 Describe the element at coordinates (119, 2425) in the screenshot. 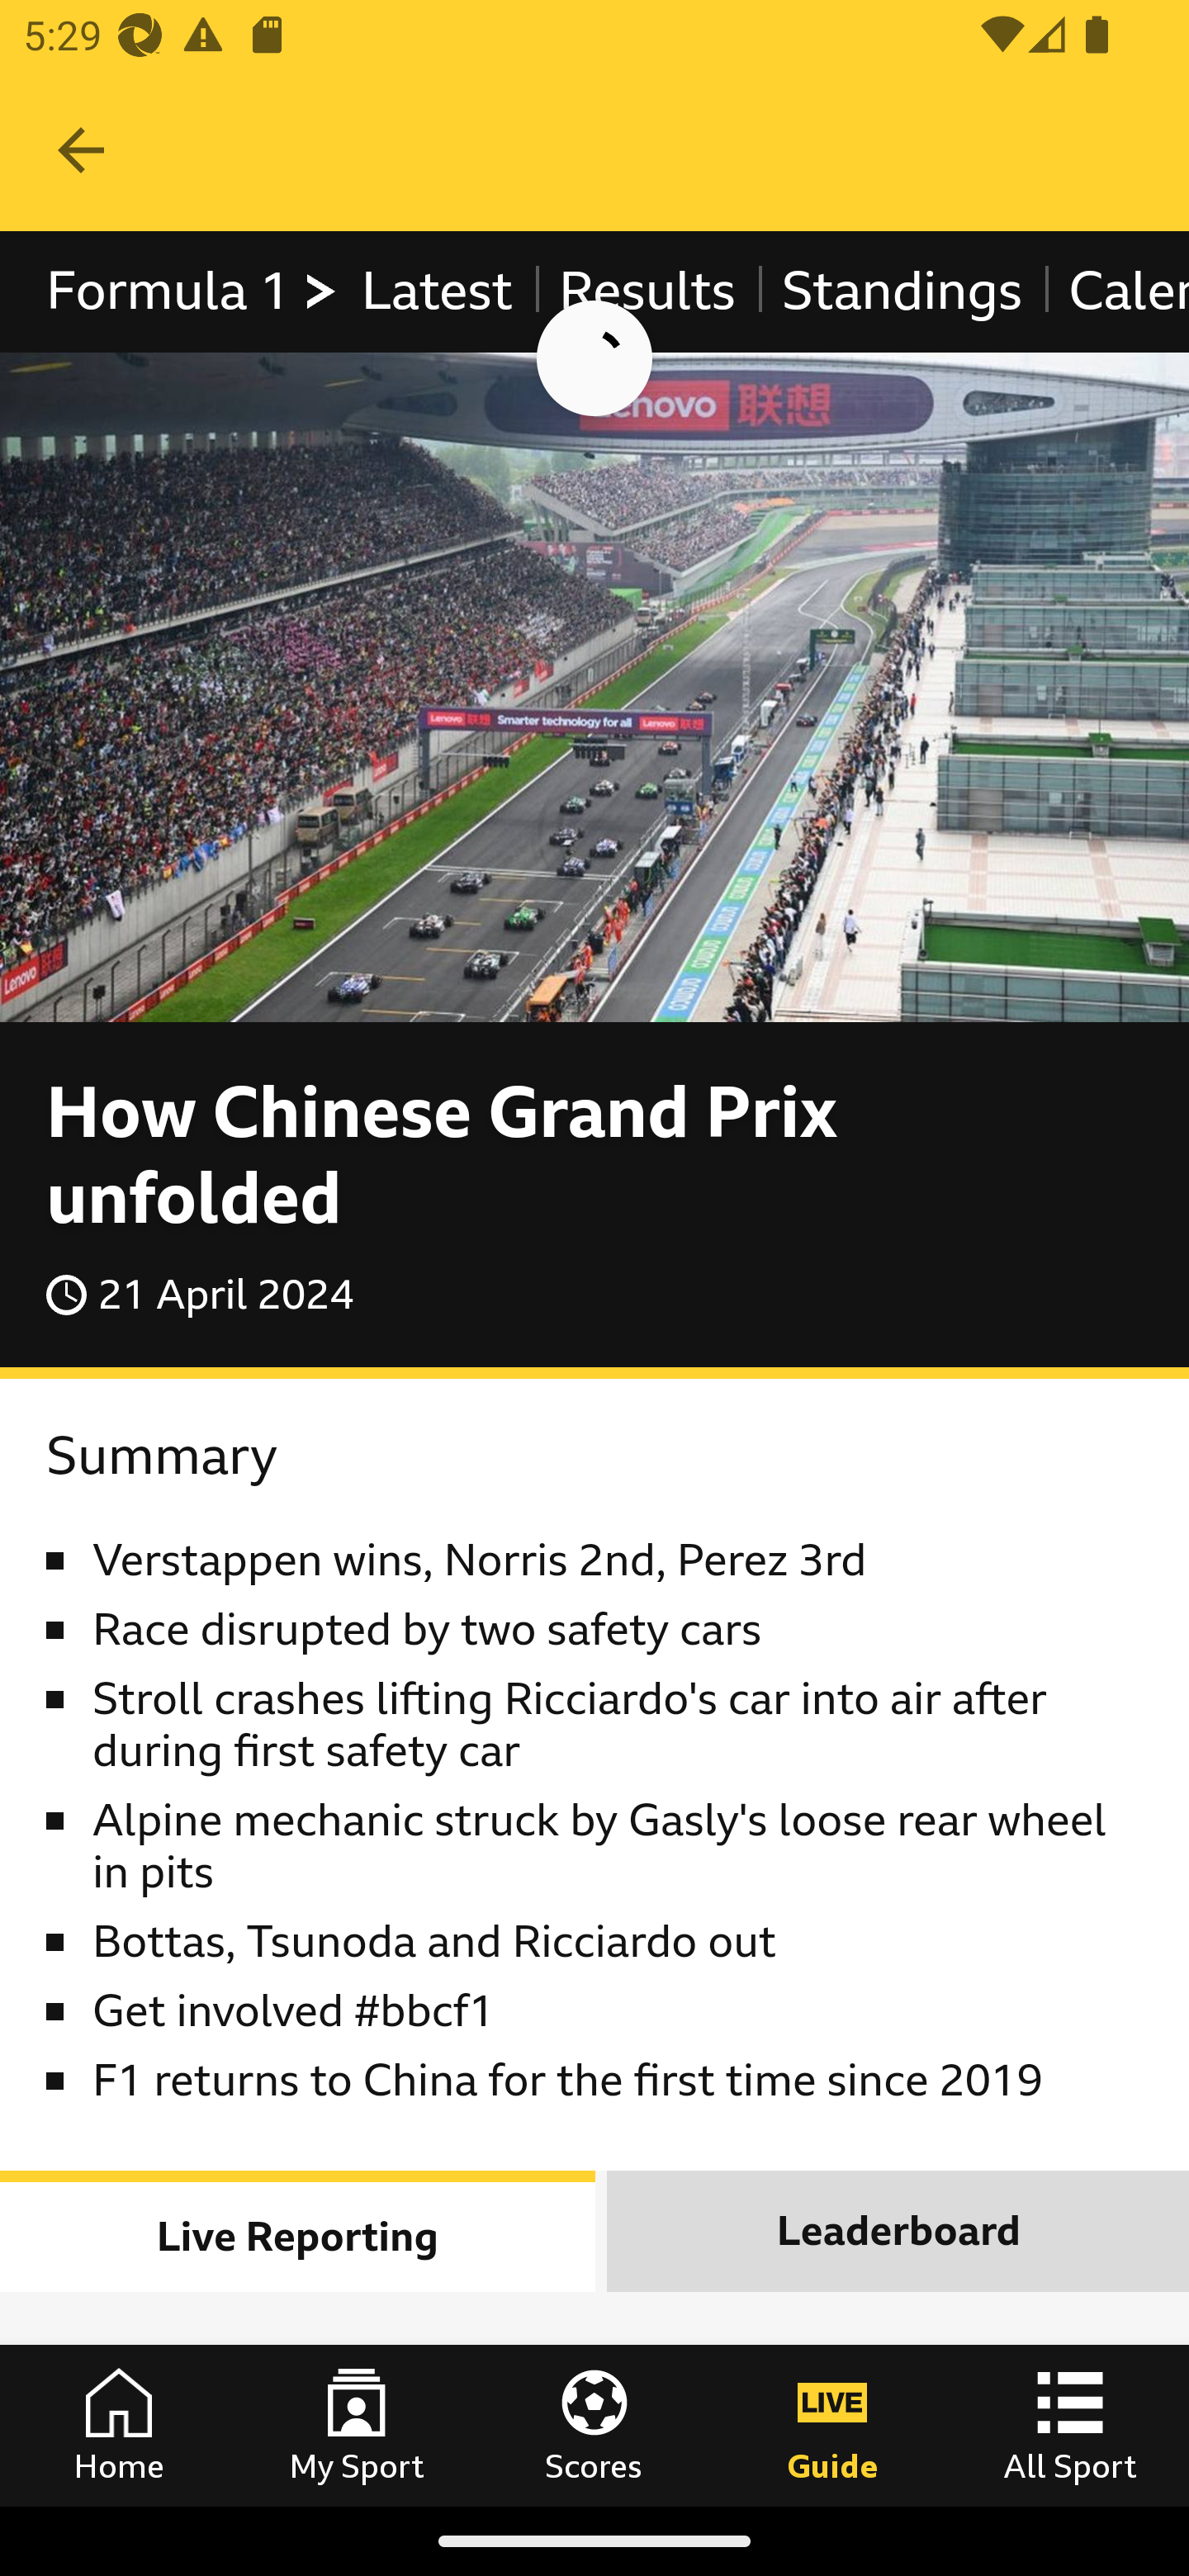

I see `Home` at that location.